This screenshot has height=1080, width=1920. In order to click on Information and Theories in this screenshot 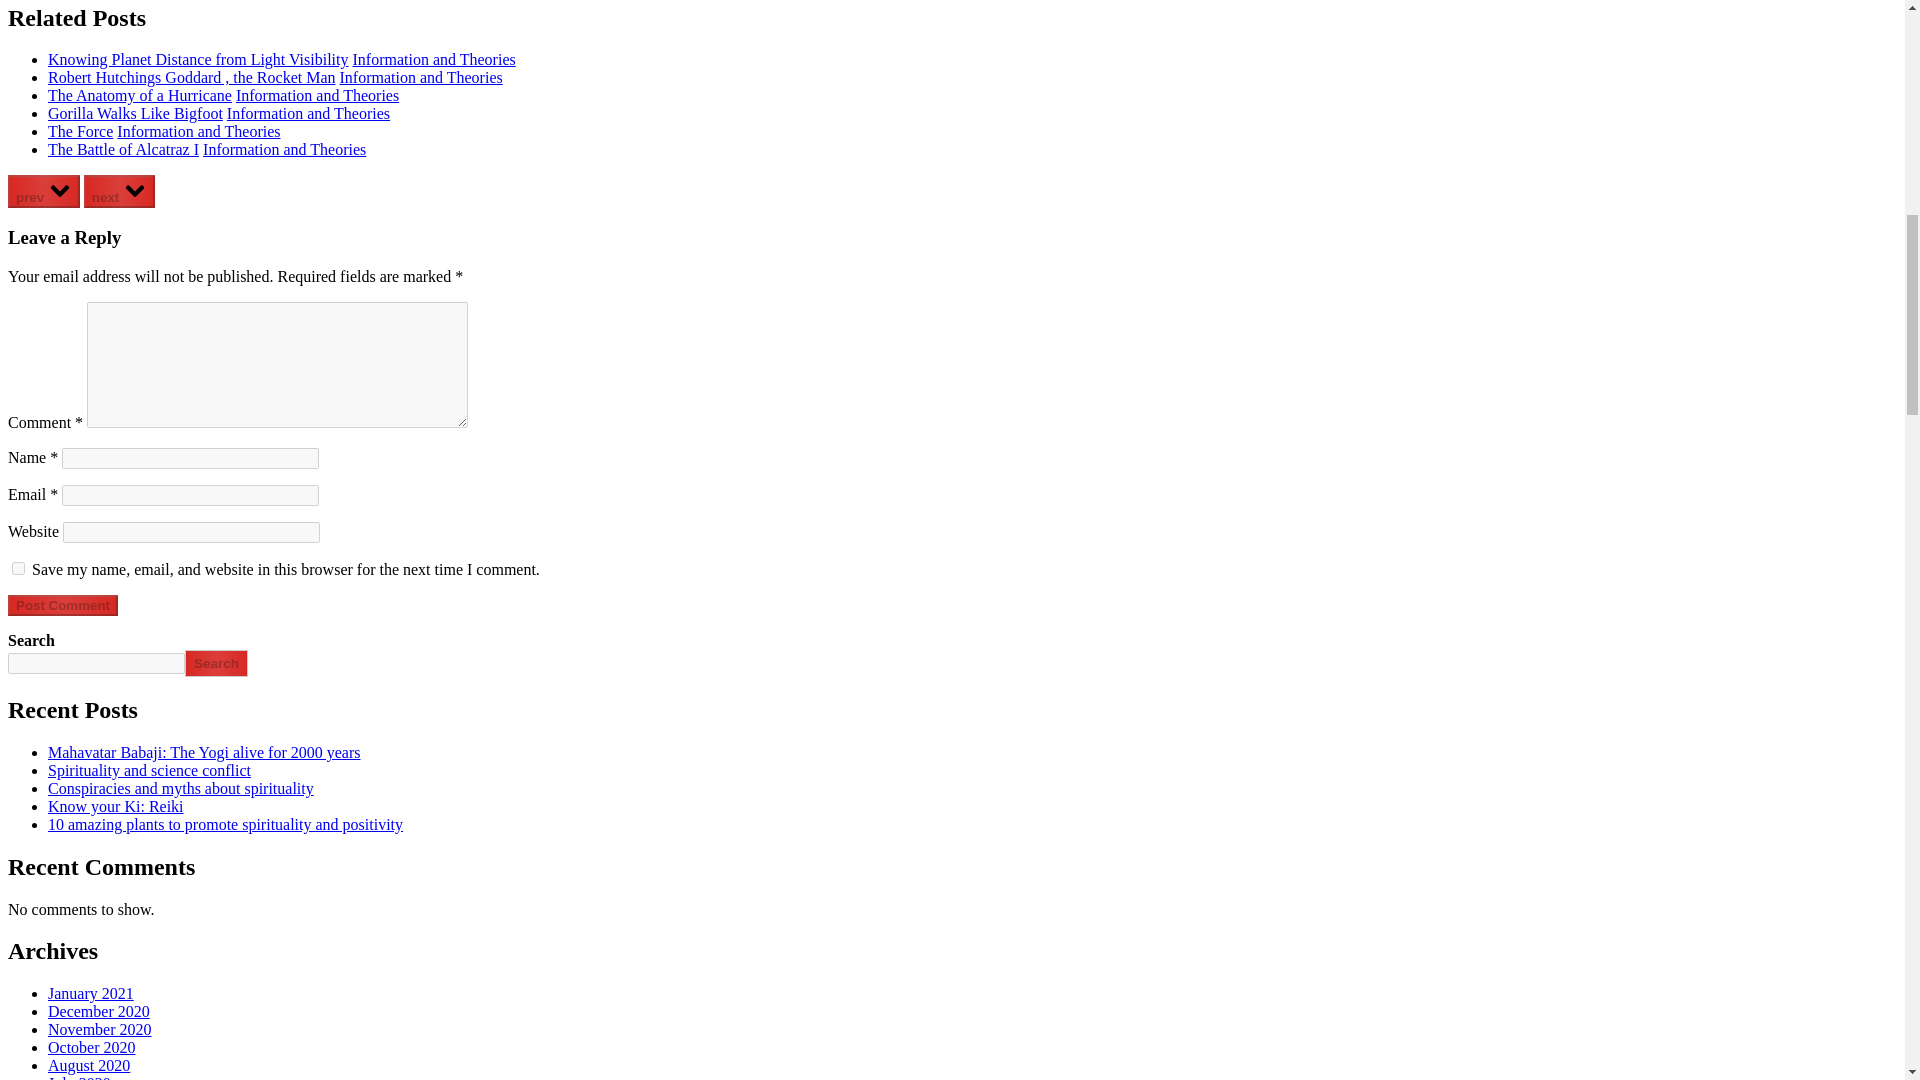, I will do `click(318, 95)`.